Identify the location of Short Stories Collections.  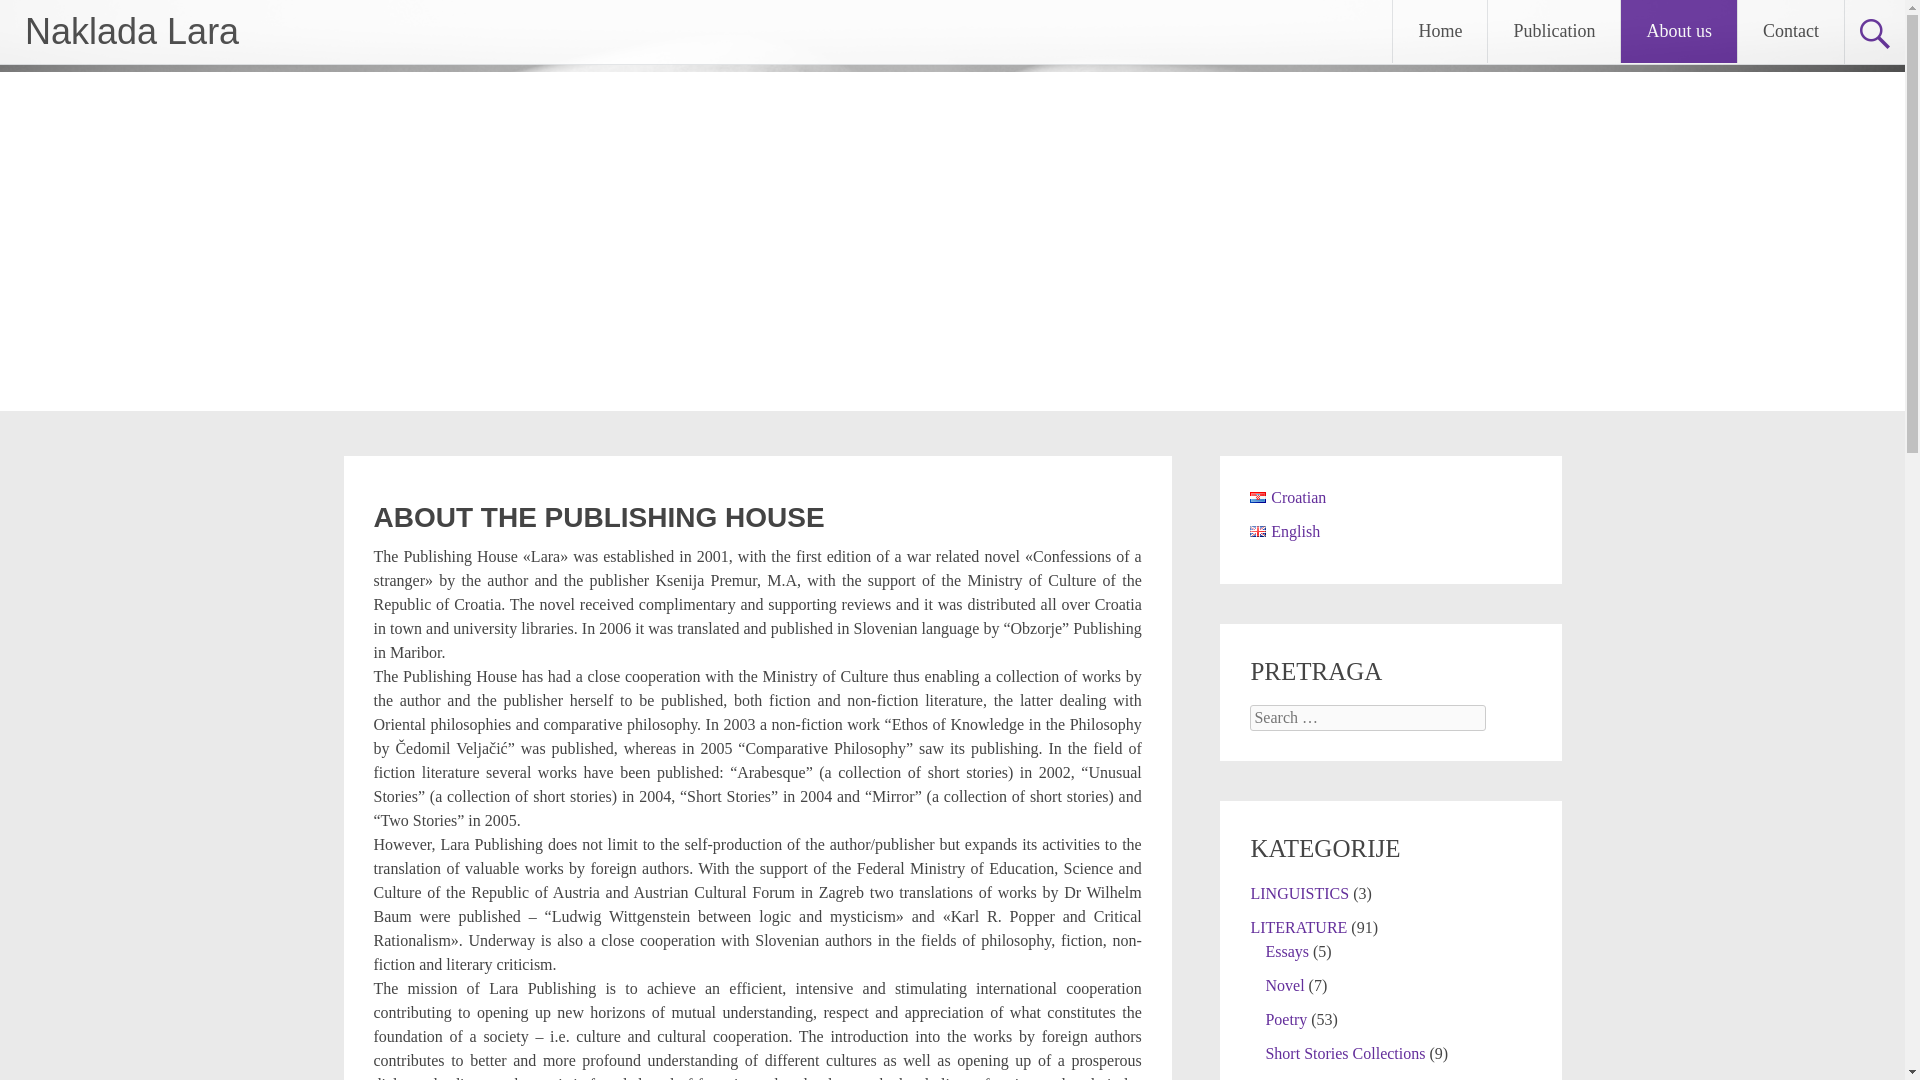
(1344, 1053).